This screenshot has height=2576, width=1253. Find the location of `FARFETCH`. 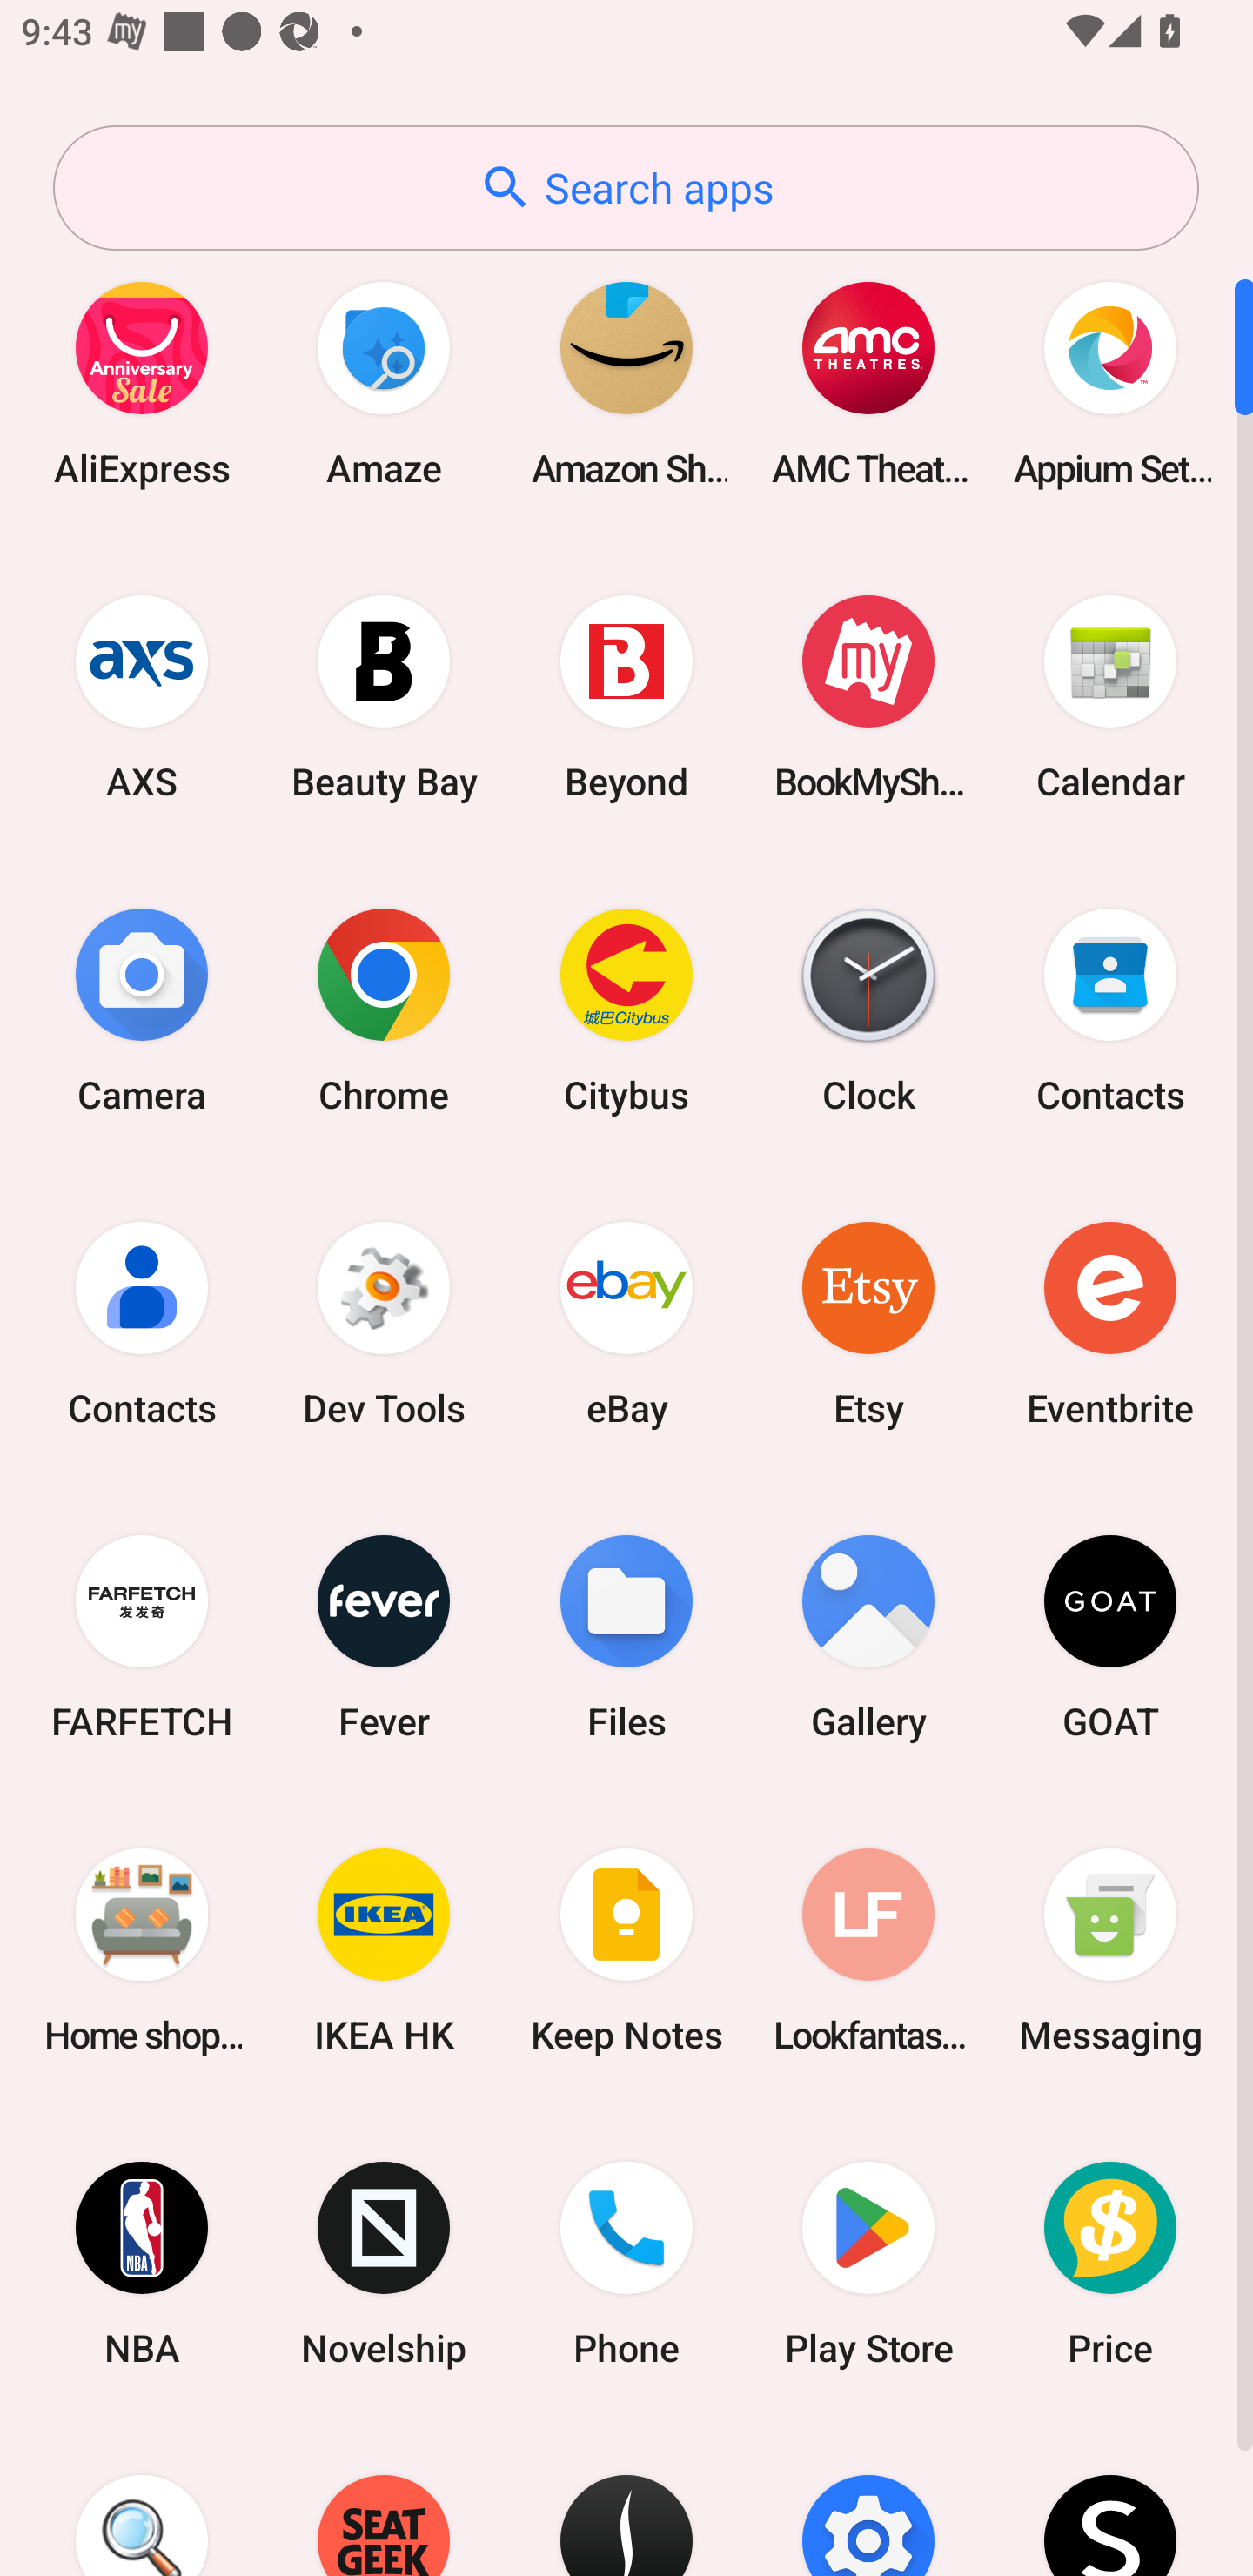

FARFETCH is located at coordinates (142, 1636).